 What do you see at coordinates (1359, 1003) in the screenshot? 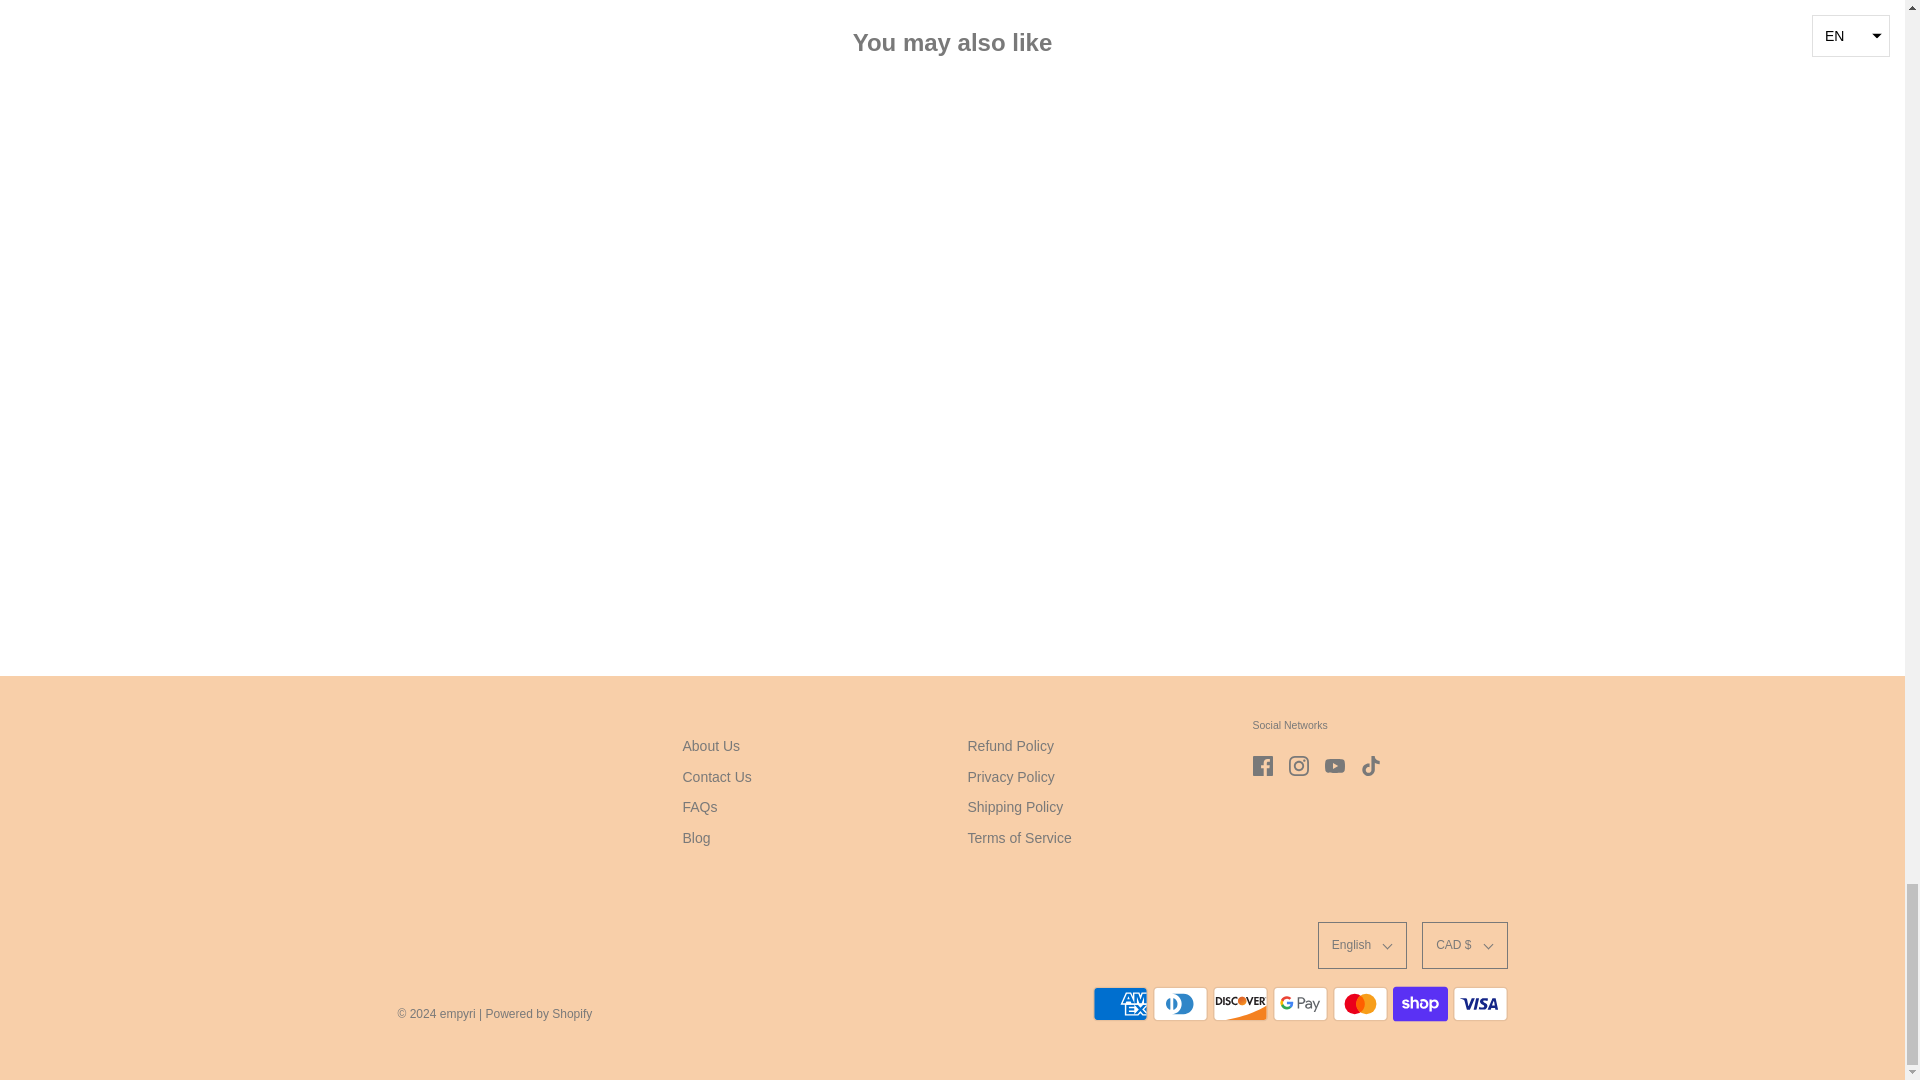
I see `Mastercard` at bounding box center [1359, 1003].